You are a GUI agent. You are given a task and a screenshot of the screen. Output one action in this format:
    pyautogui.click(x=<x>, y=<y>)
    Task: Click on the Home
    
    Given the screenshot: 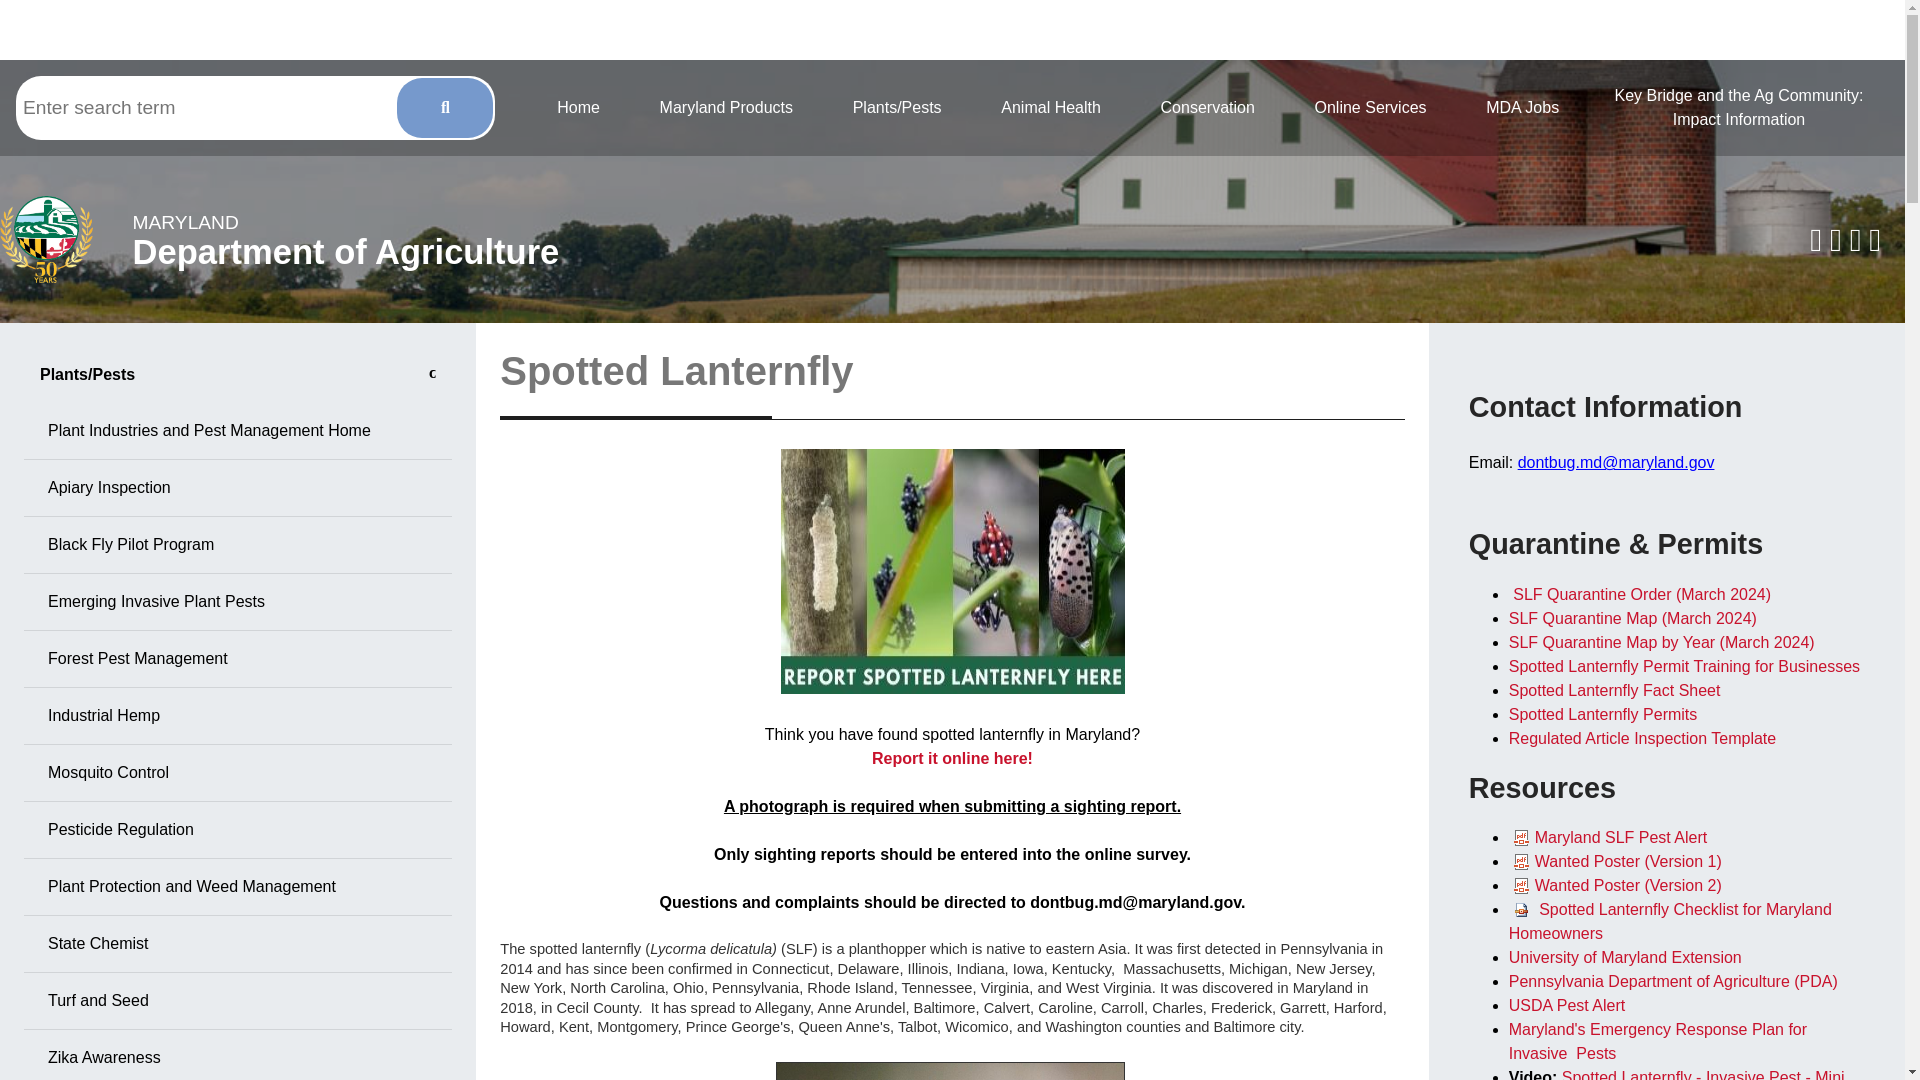 What is the action you would take?
    pyautogui.click(x=1739, y=108)
    